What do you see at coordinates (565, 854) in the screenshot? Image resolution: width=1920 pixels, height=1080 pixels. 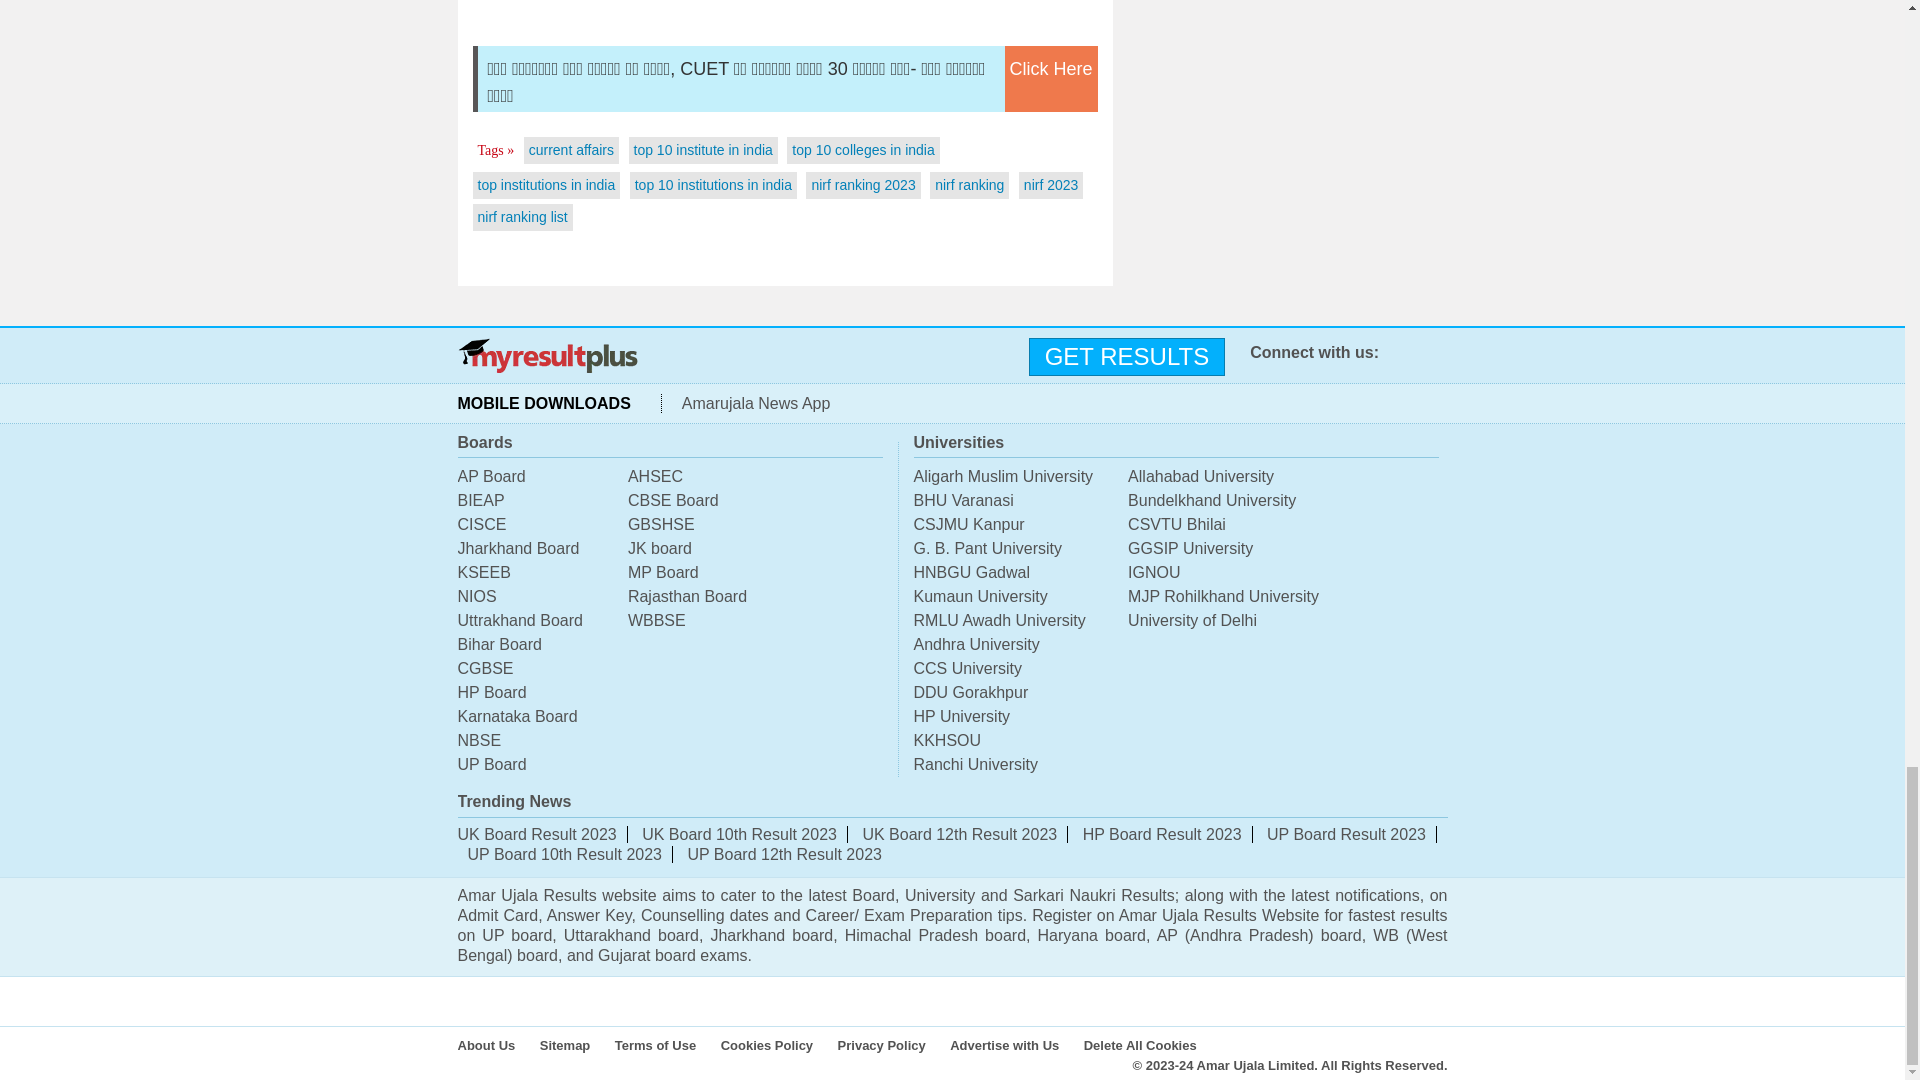 I see `UP Board 10th Result 2023` at bounding box center [565, 854].